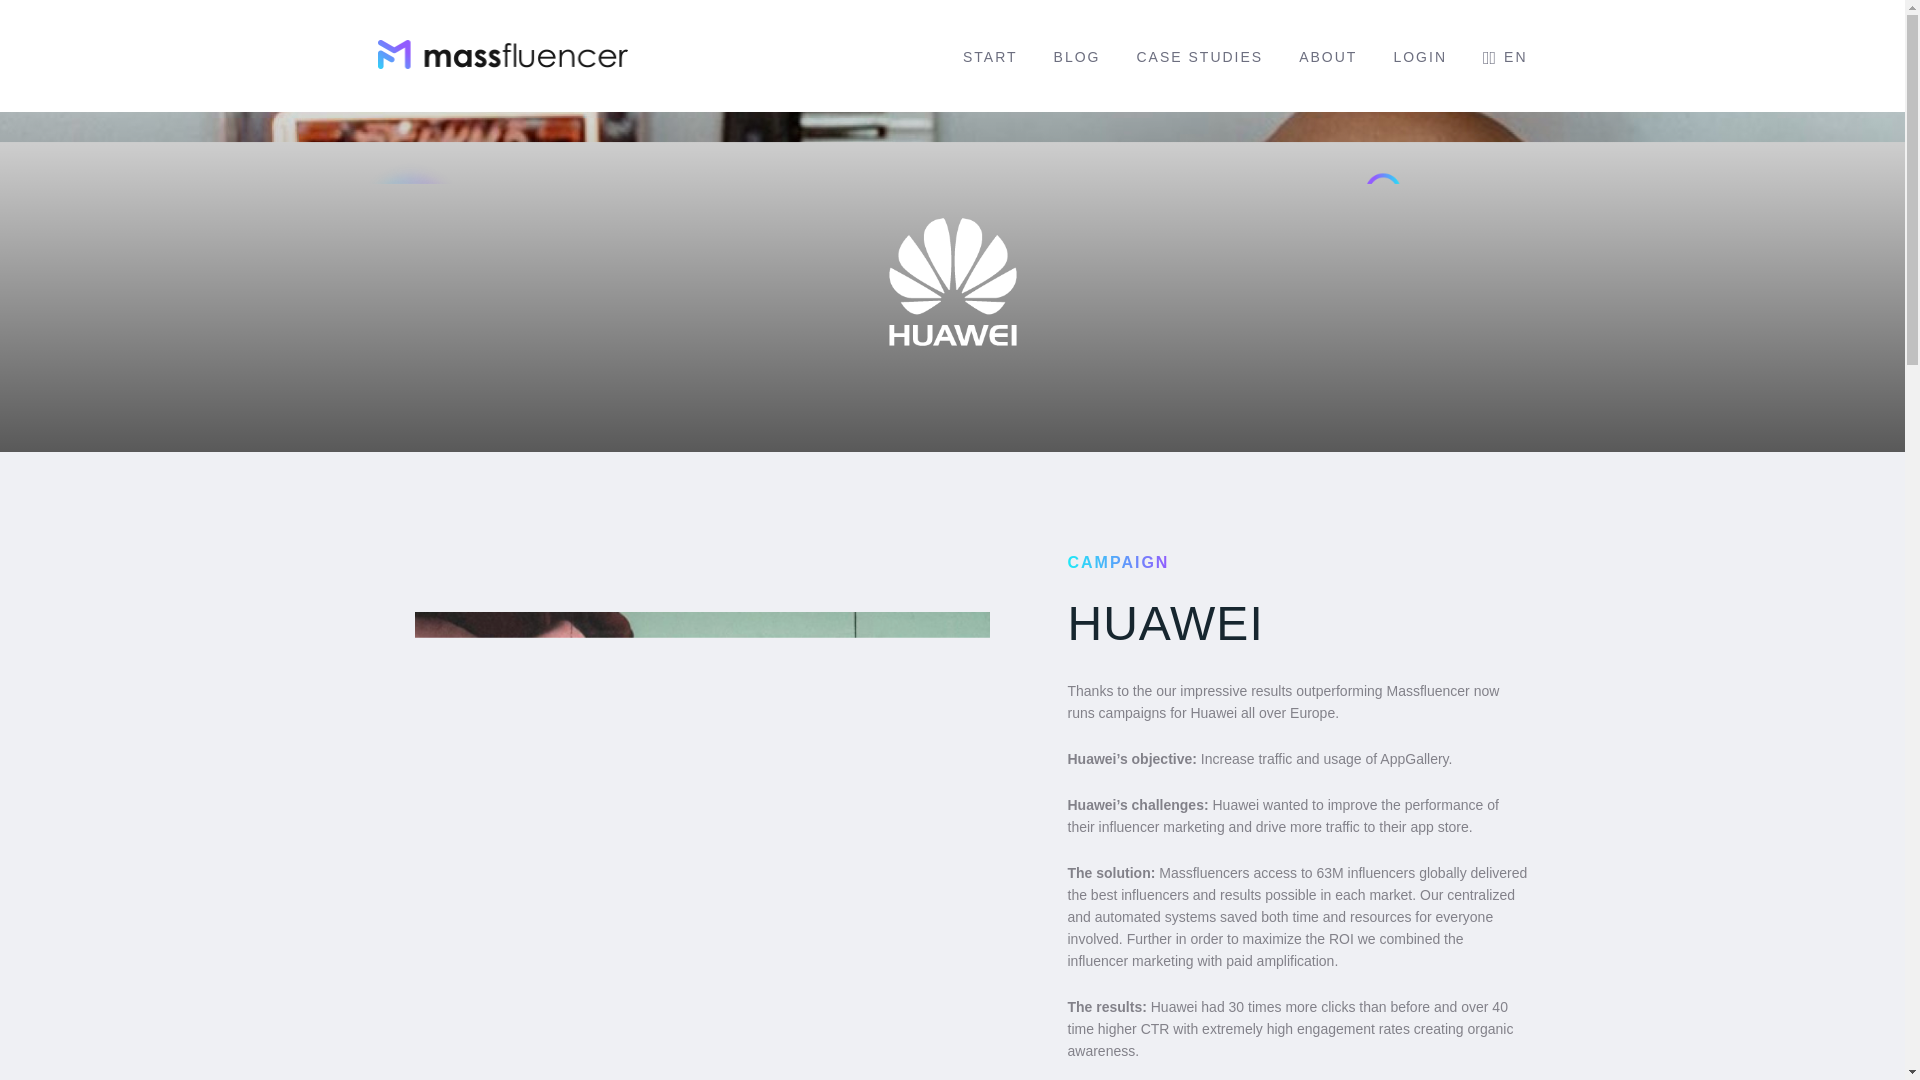 The height and width of the screenshot is (1080, 1920). What do you see at coordinates (1420, 56) in the screenshot?
I see `LOGIN` at bounding box center [1420, 56].